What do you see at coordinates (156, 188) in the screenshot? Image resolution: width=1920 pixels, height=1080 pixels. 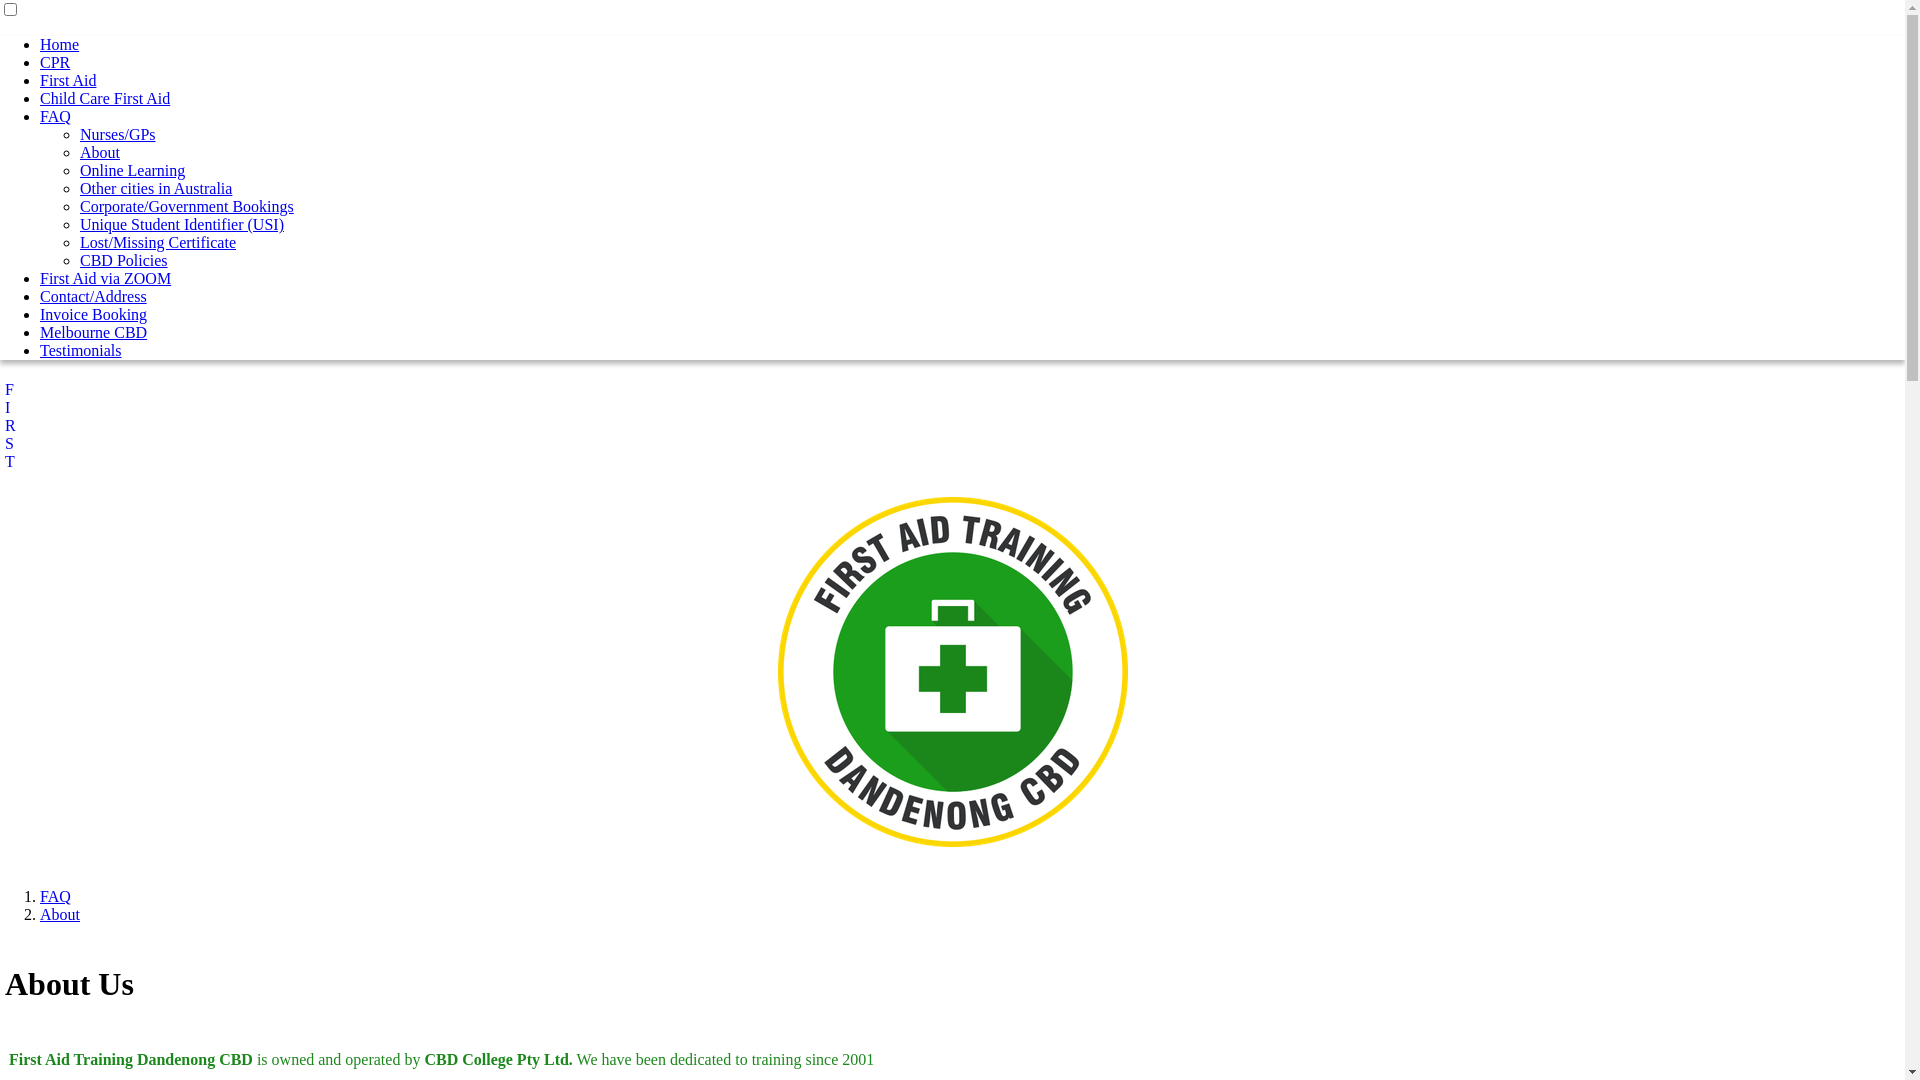 I see `Other cities in Australia` at bounding box center [156, 188].